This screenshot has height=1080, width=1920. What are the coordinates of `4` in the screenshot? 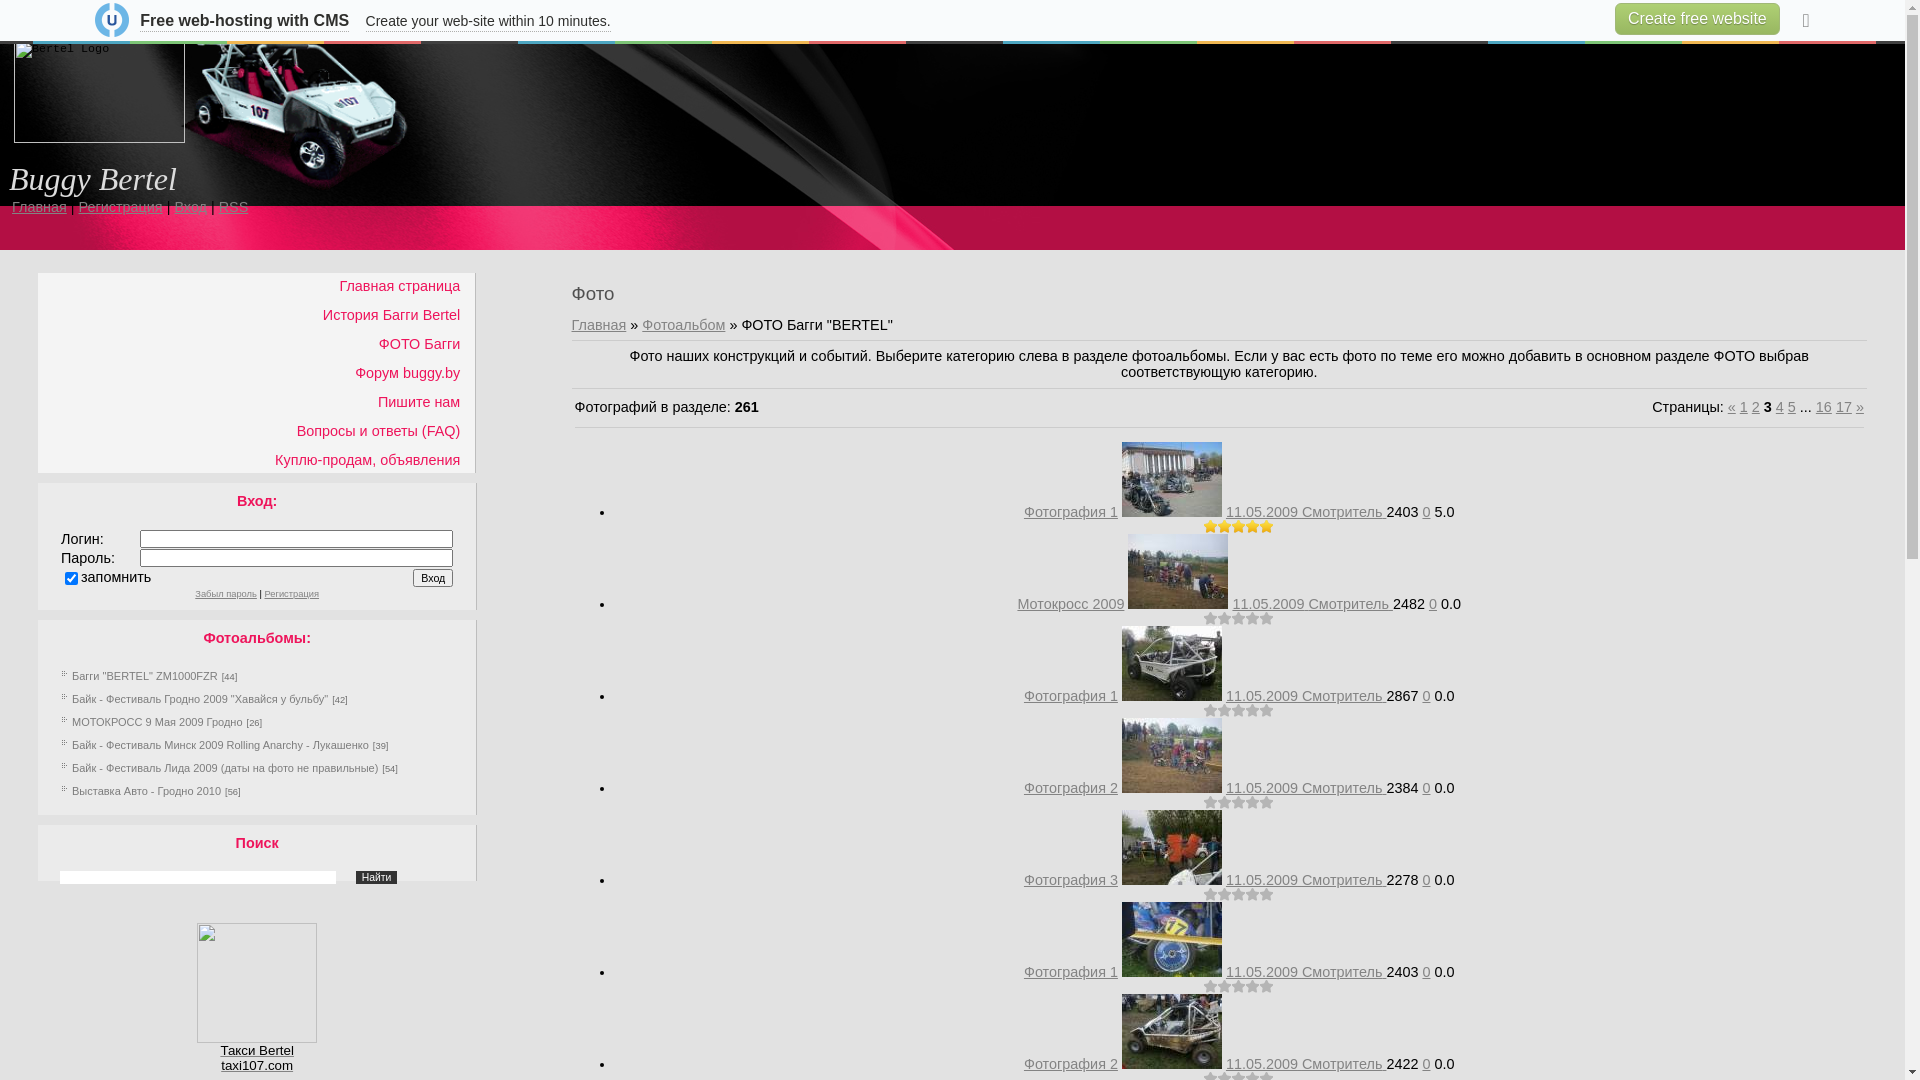 It's located at (1253, 619).